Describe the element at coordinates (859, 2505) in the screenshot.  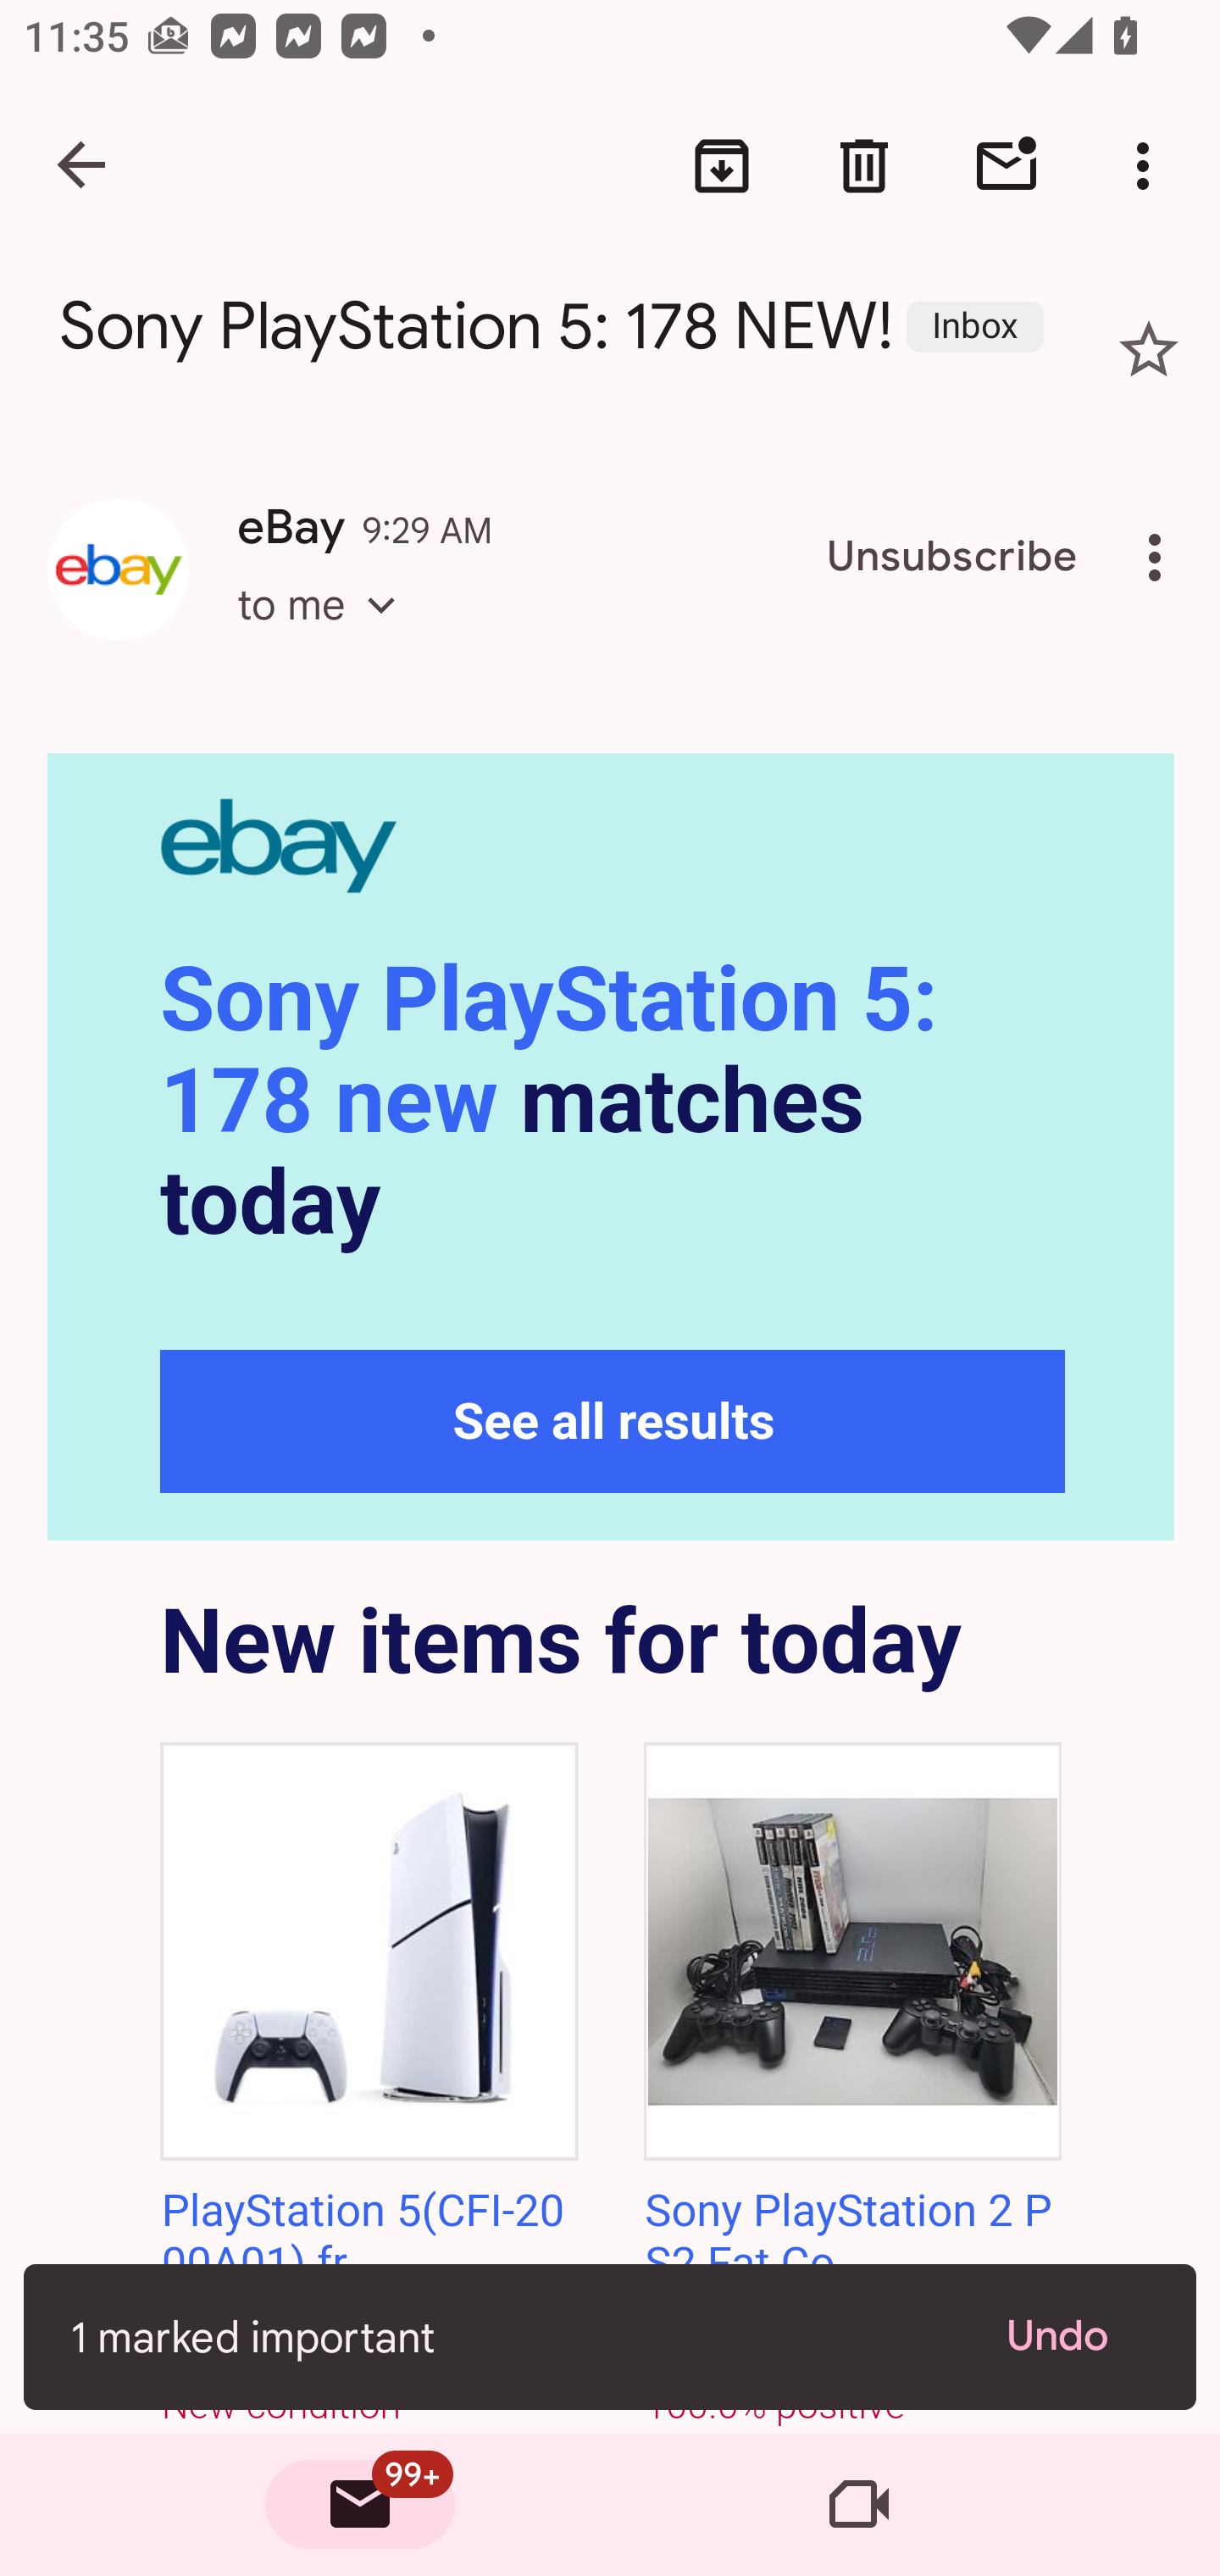
I see `Meet` at that location.